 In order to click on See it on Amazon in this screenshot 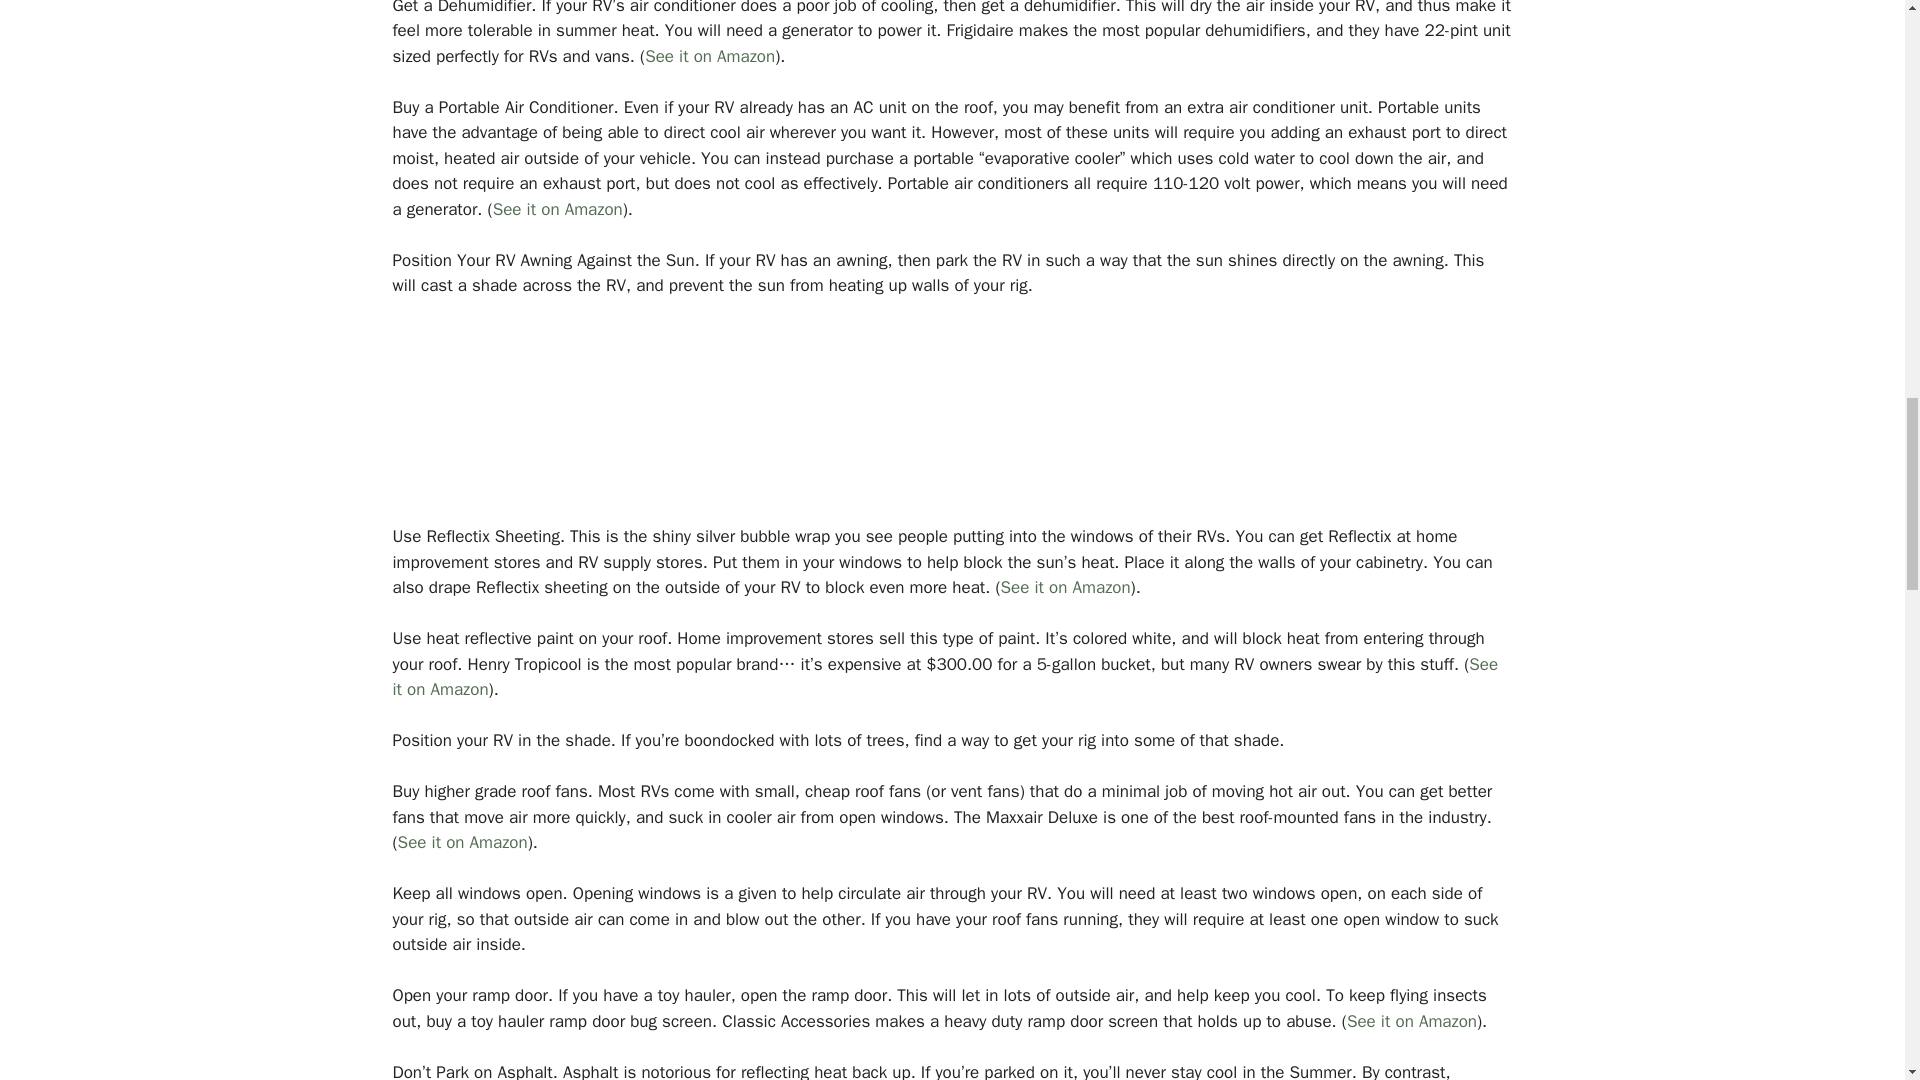, I will do `click(462, 842)`.